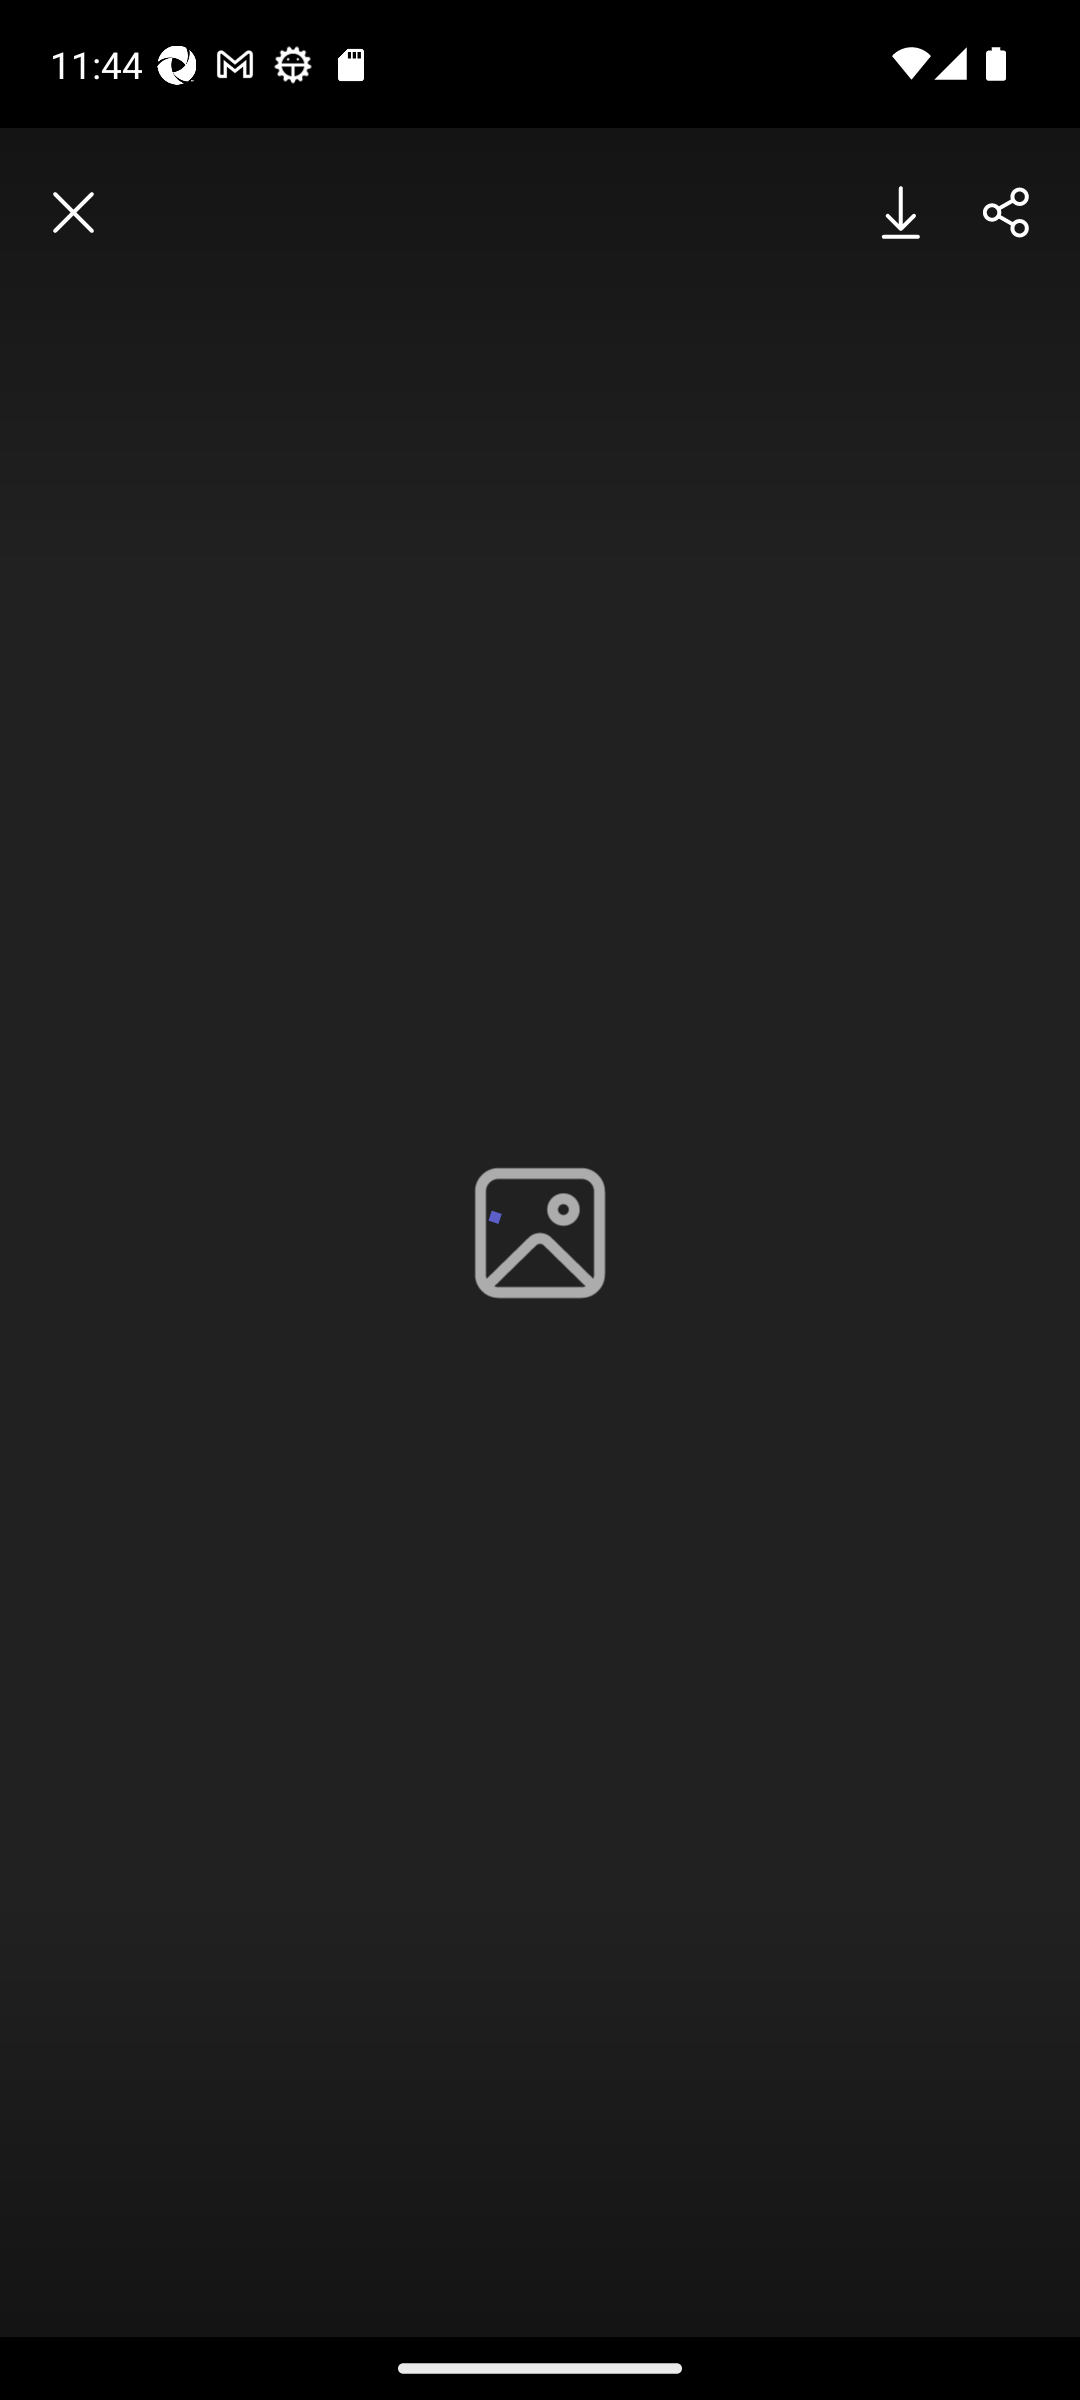 The height and width of the screenshot is (2400, 1080). What do you see at coordinates (902, 212) in the screenshot?
I see `save image` at bounding box center [902, 212].